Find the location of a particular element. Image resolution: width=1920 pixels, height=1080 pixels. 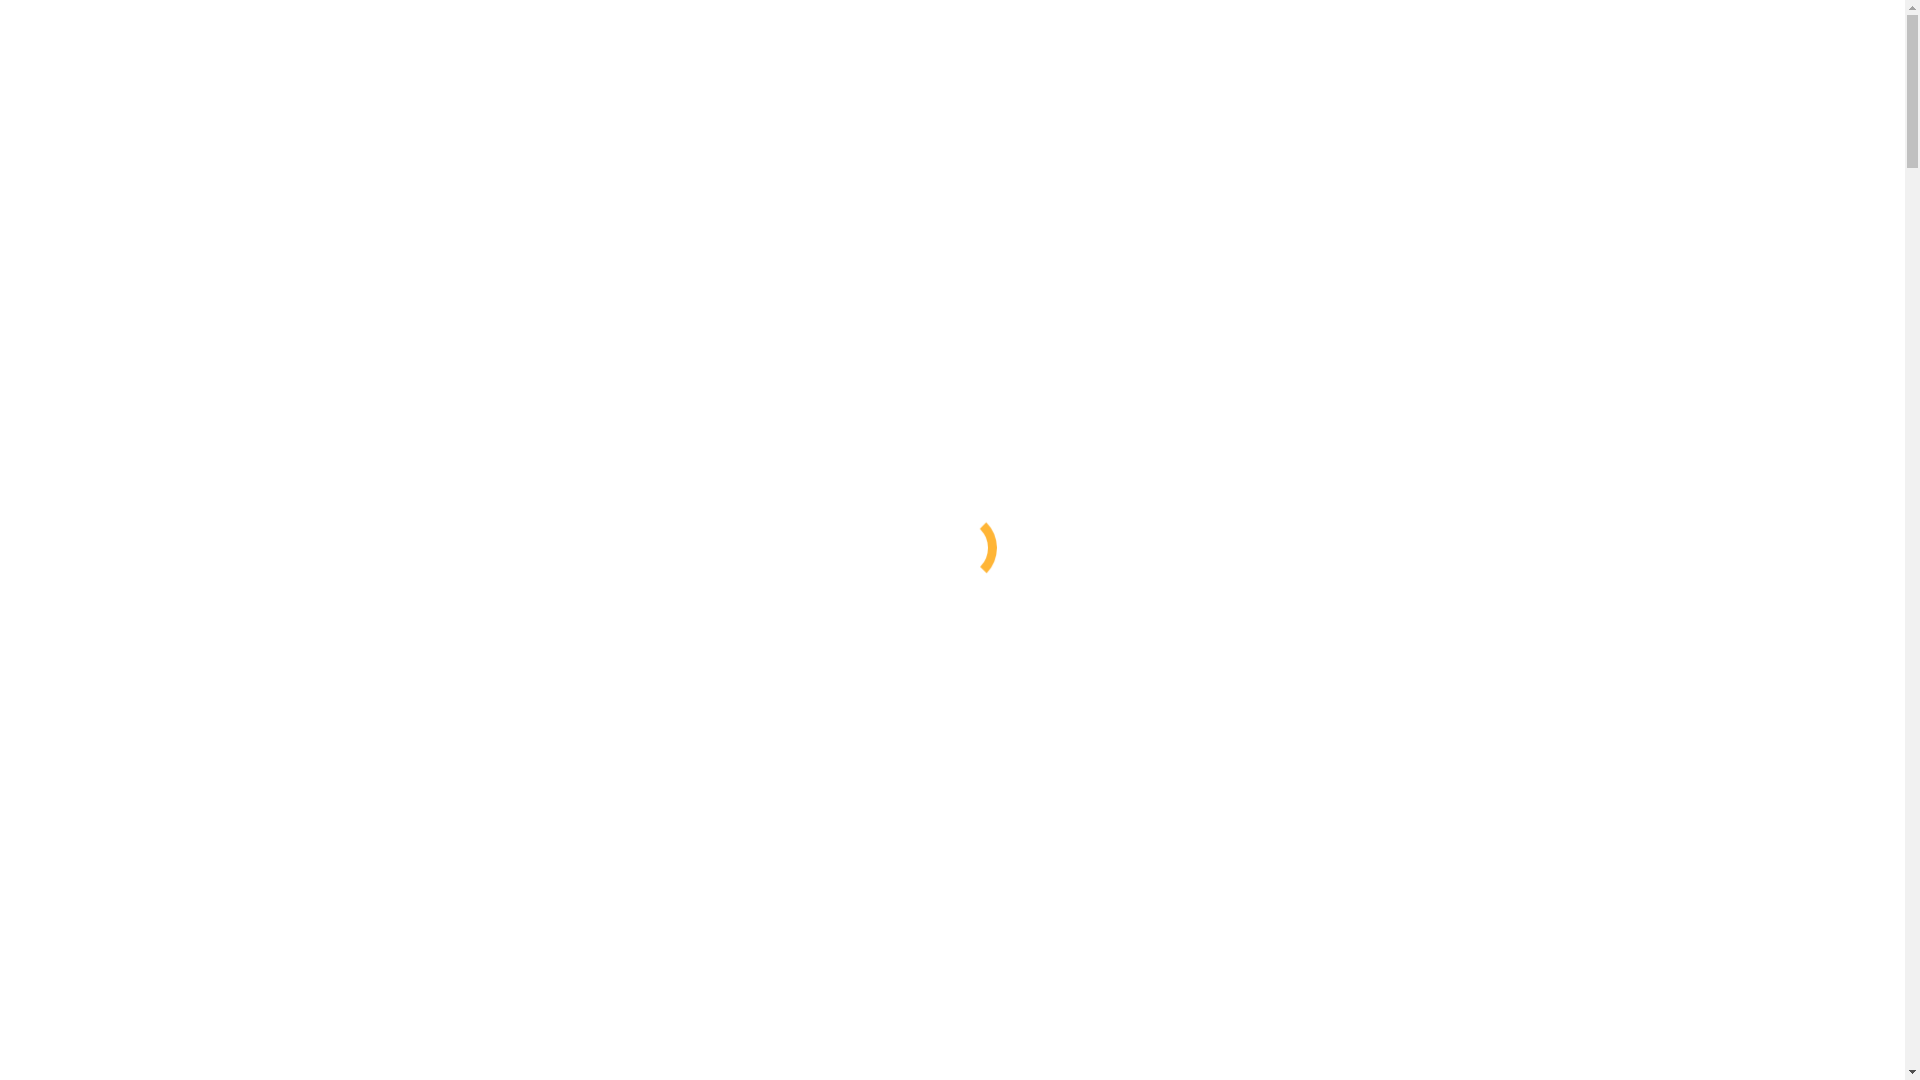

CDF Online is located at coordinates (128, 662).